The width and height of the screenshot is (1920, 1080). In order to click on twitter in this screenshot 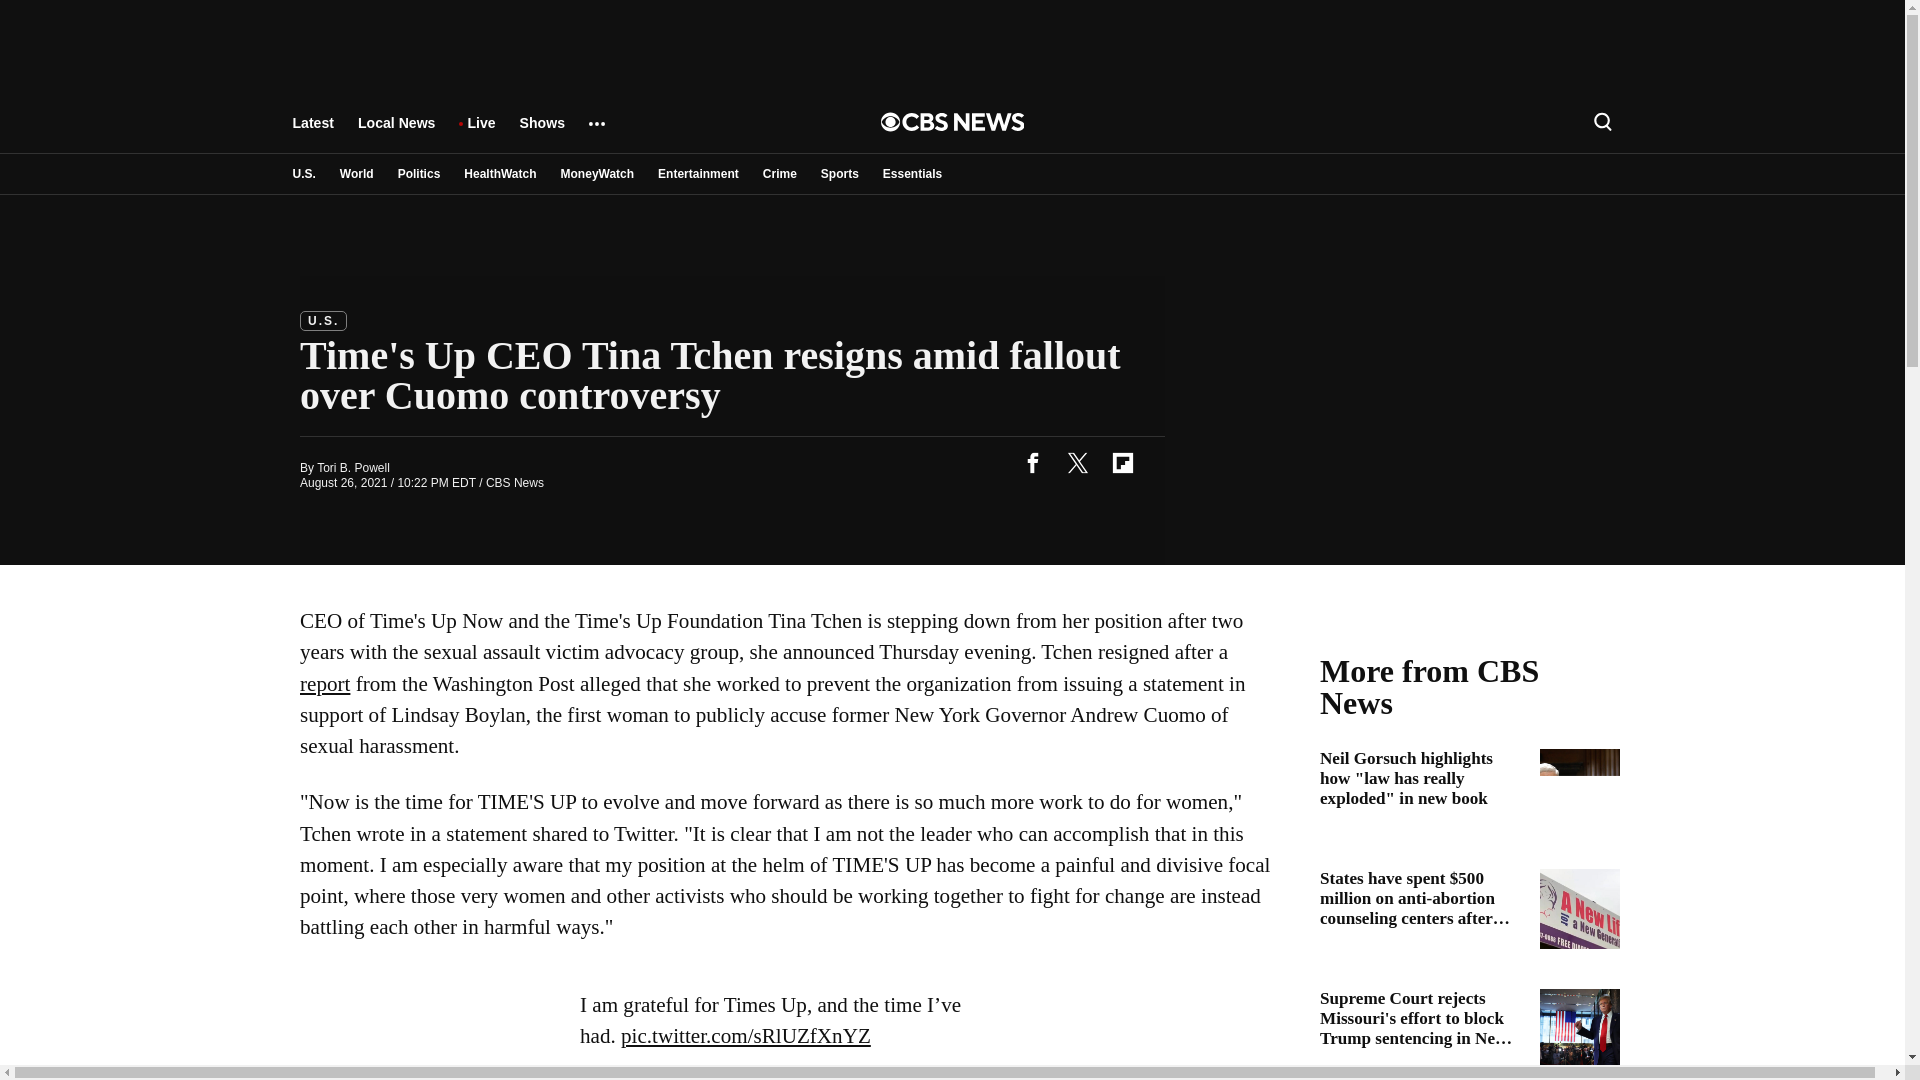, I will do `click(1077, 462)`.